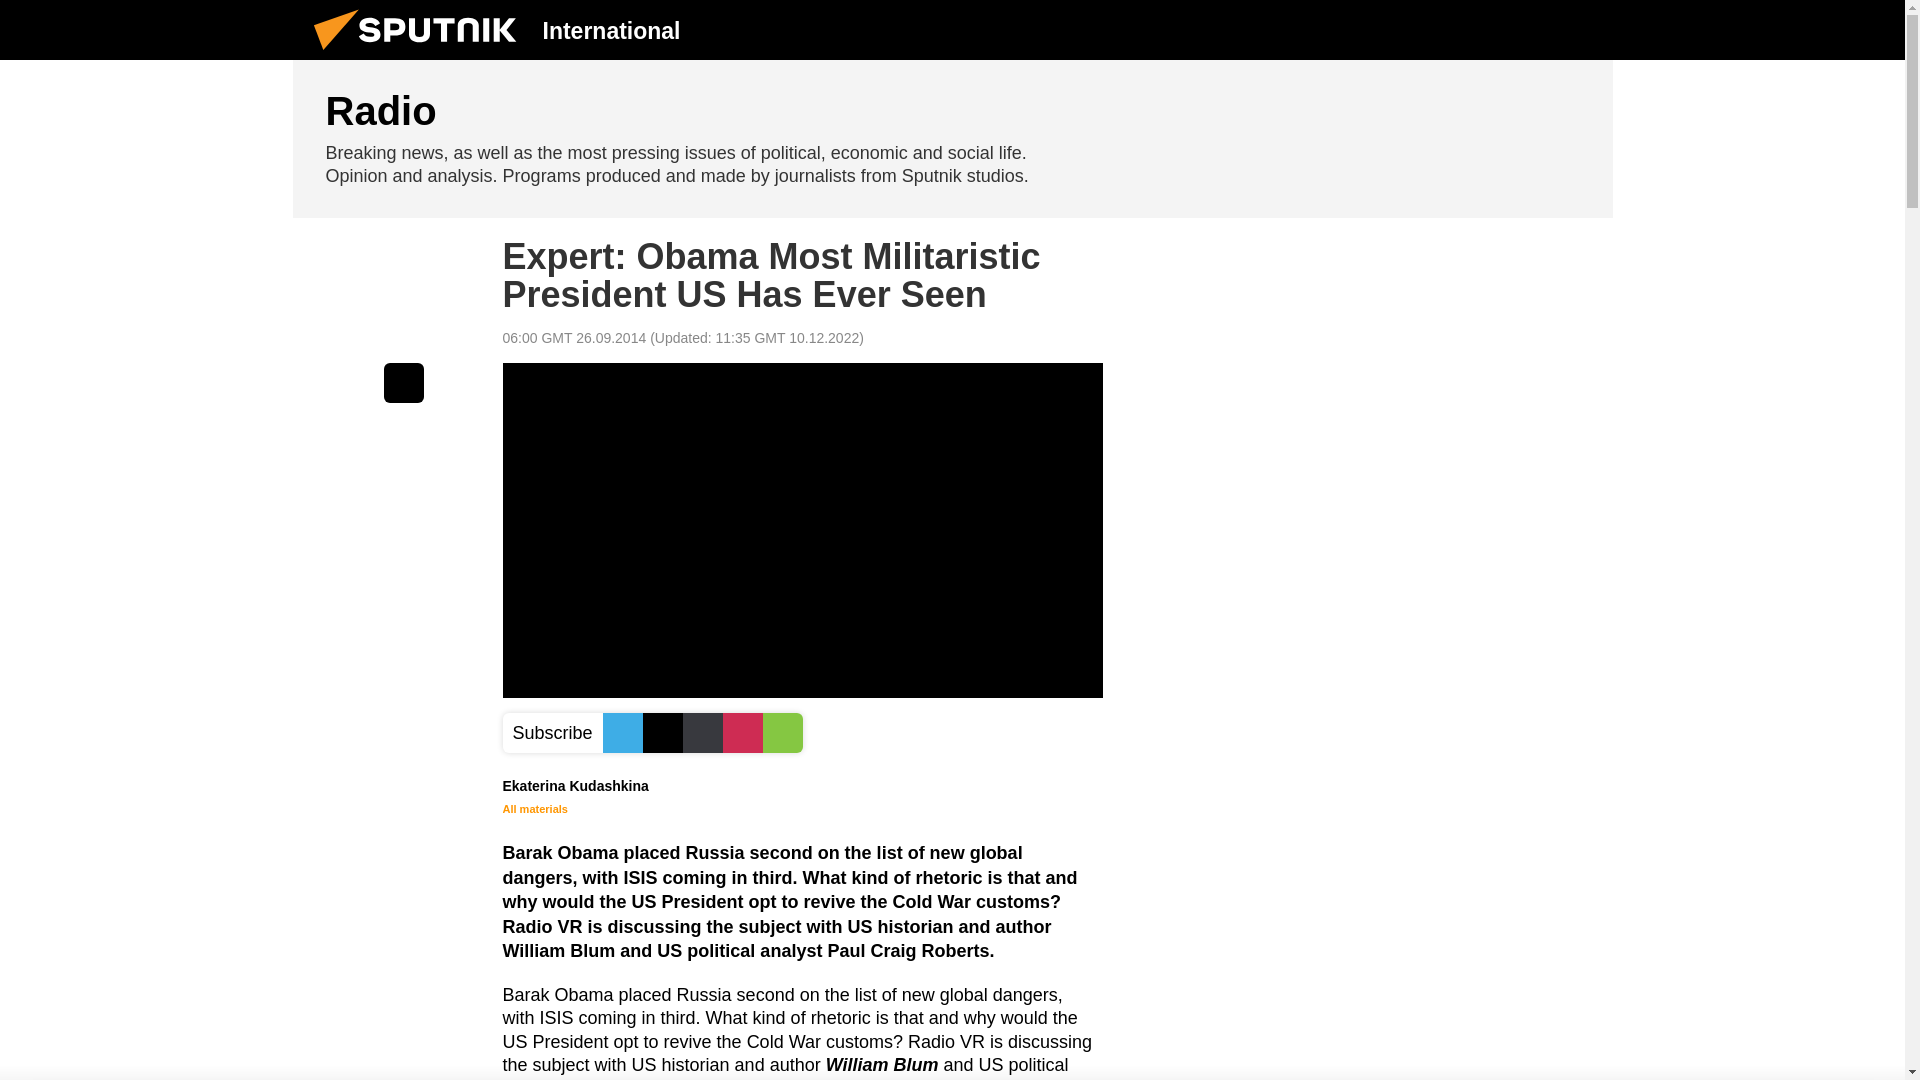 The image size is (1920, 1080). What do you see at coordinates (1481, 29) in the screenshot?
I see `Authorization` at bounding box center [1481, 29].